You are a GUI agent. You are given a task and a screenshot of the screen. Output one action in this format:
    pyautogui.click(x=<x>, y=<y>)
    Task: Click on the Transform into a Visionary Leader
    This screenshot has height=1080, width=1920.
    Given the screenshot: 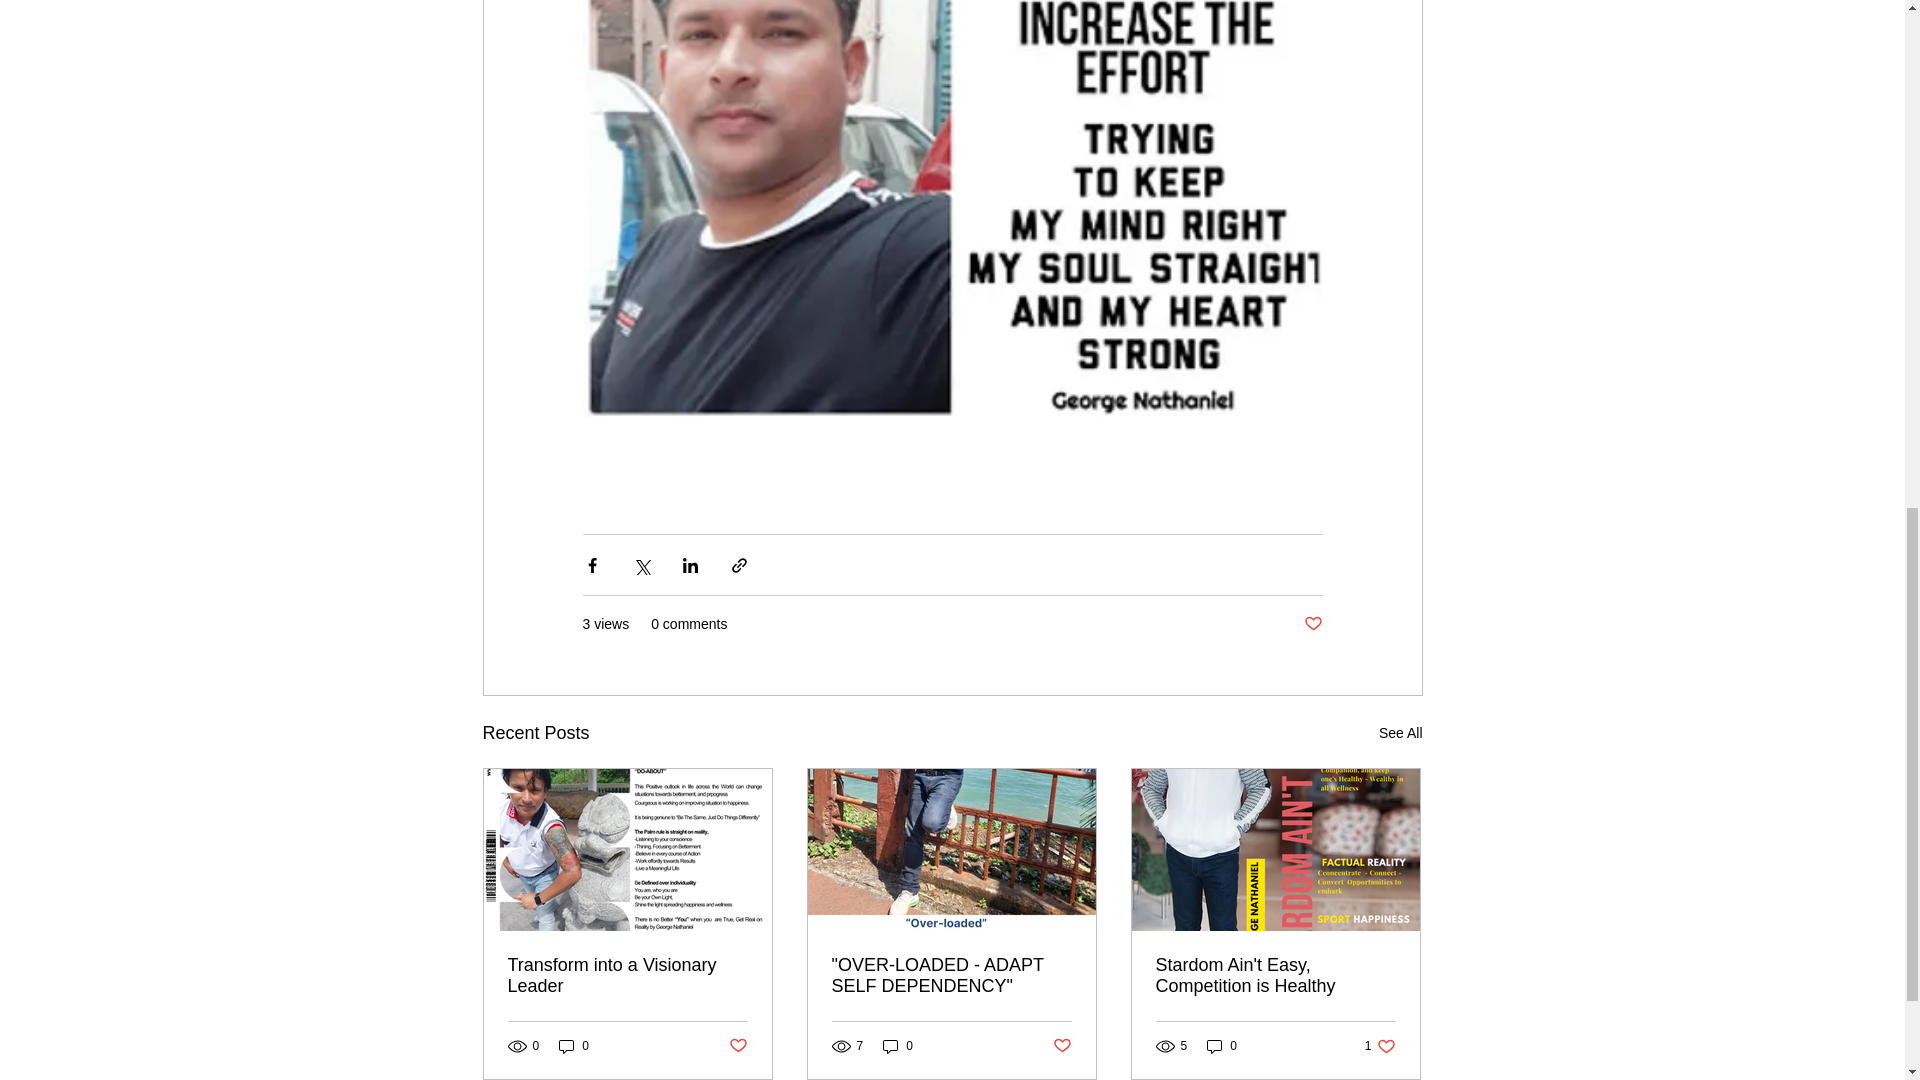 What is the action you would take?
    pyautogui.click(x=628, y=975)
    